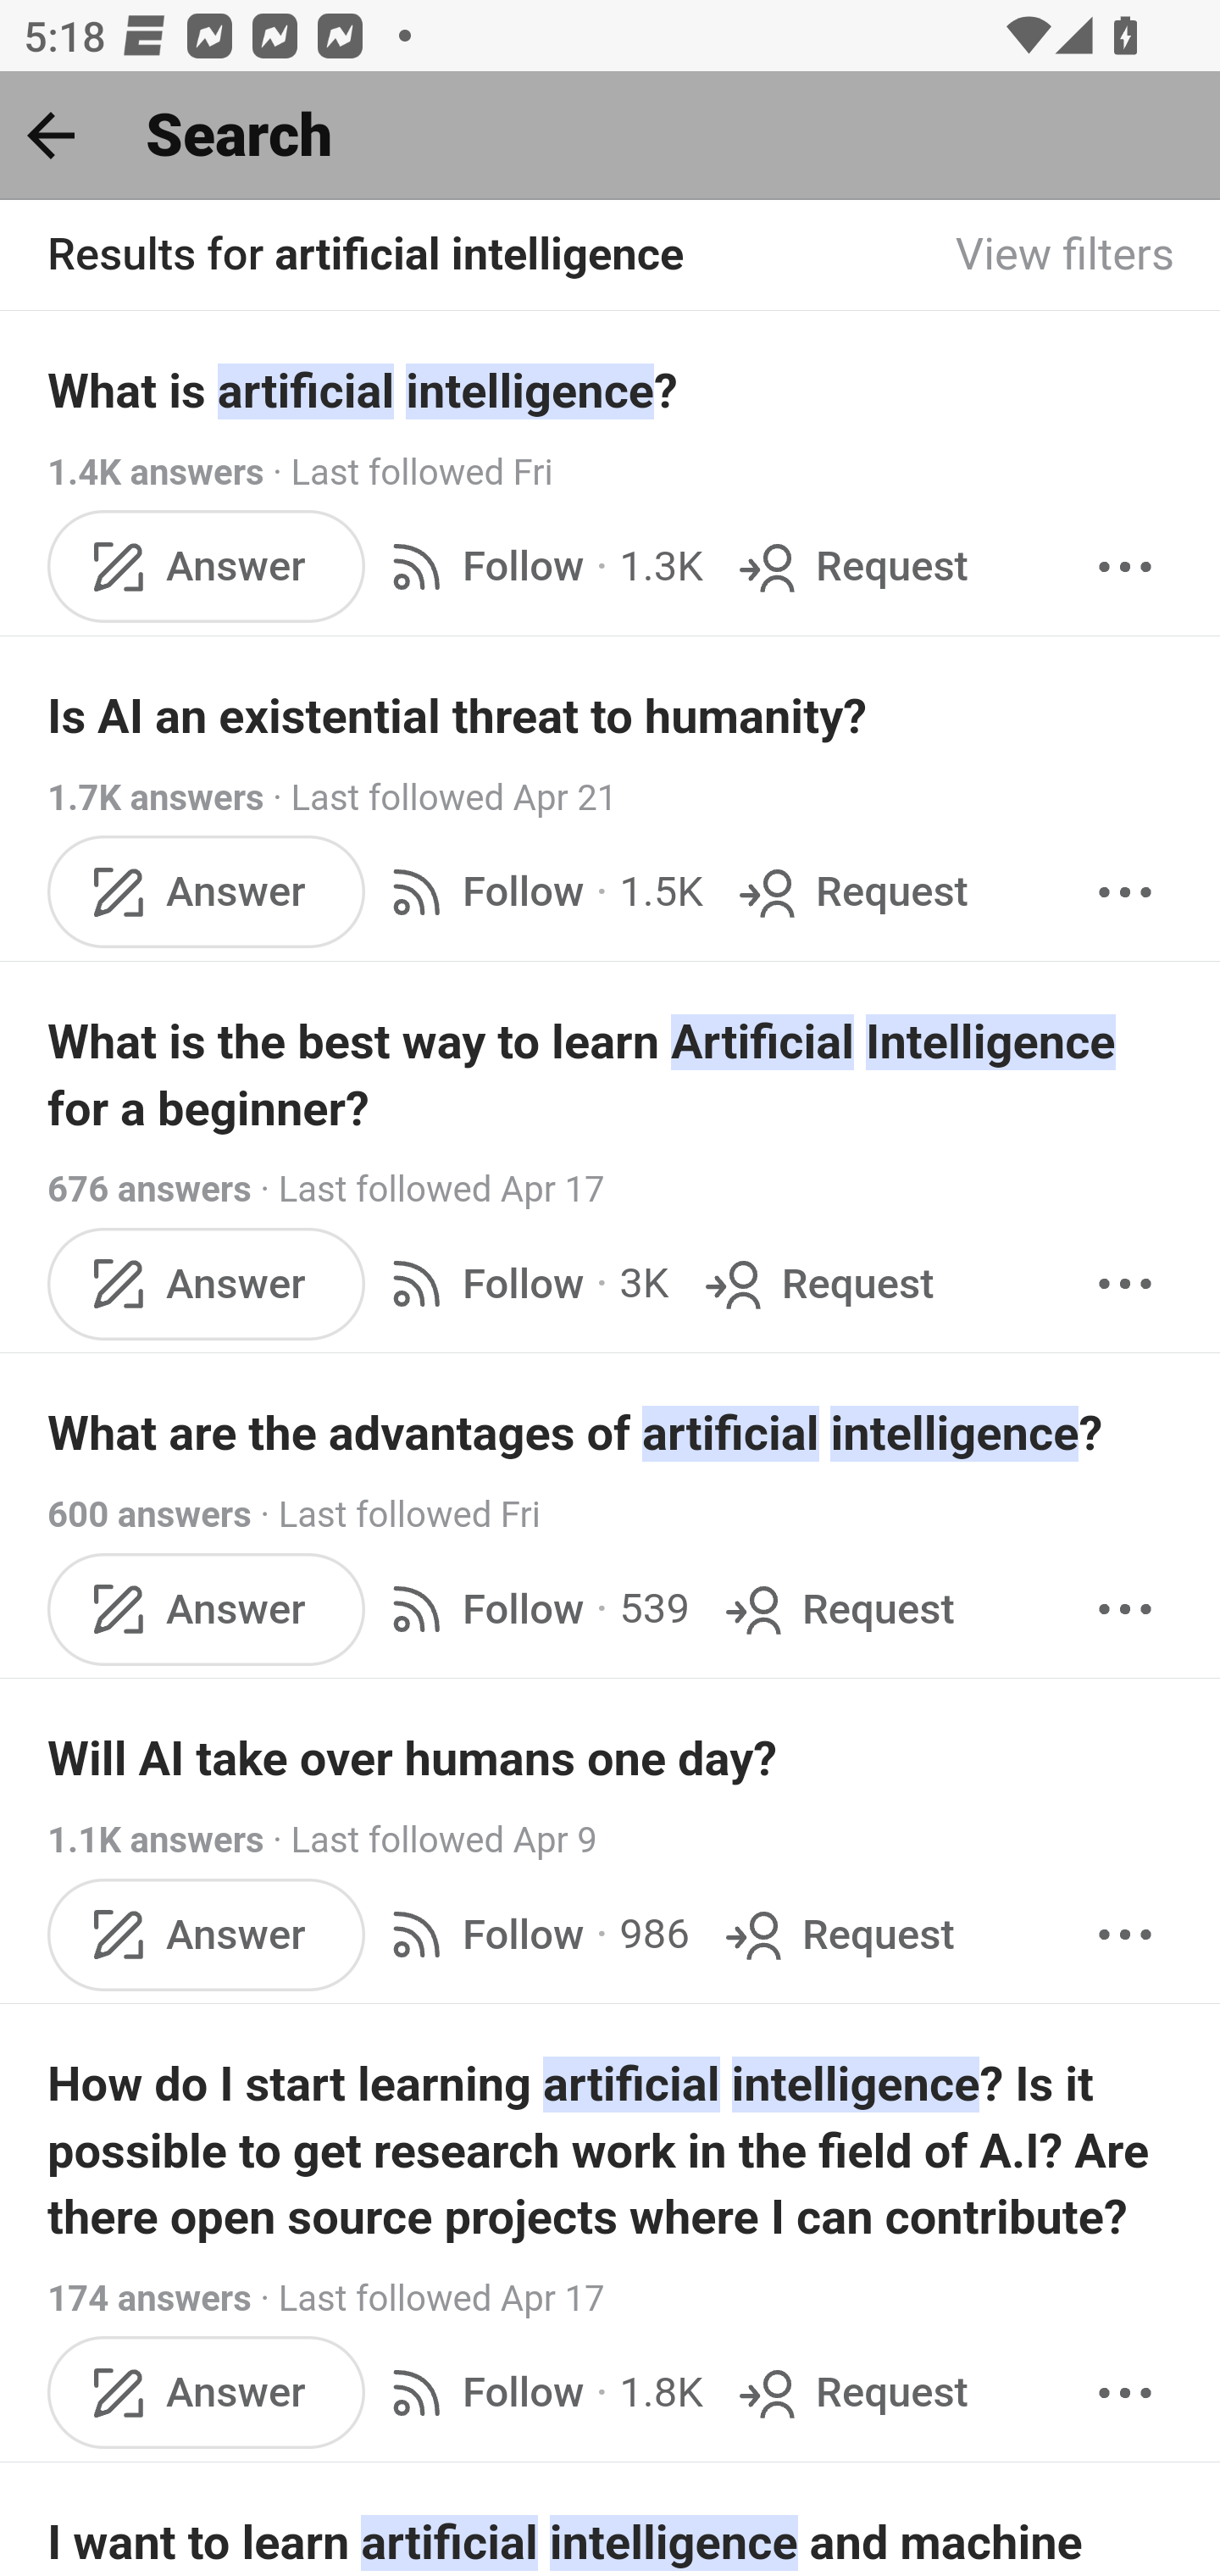  Describe the element at coordinates (851, 2393) in the screenshot. I see `Request` at that location.